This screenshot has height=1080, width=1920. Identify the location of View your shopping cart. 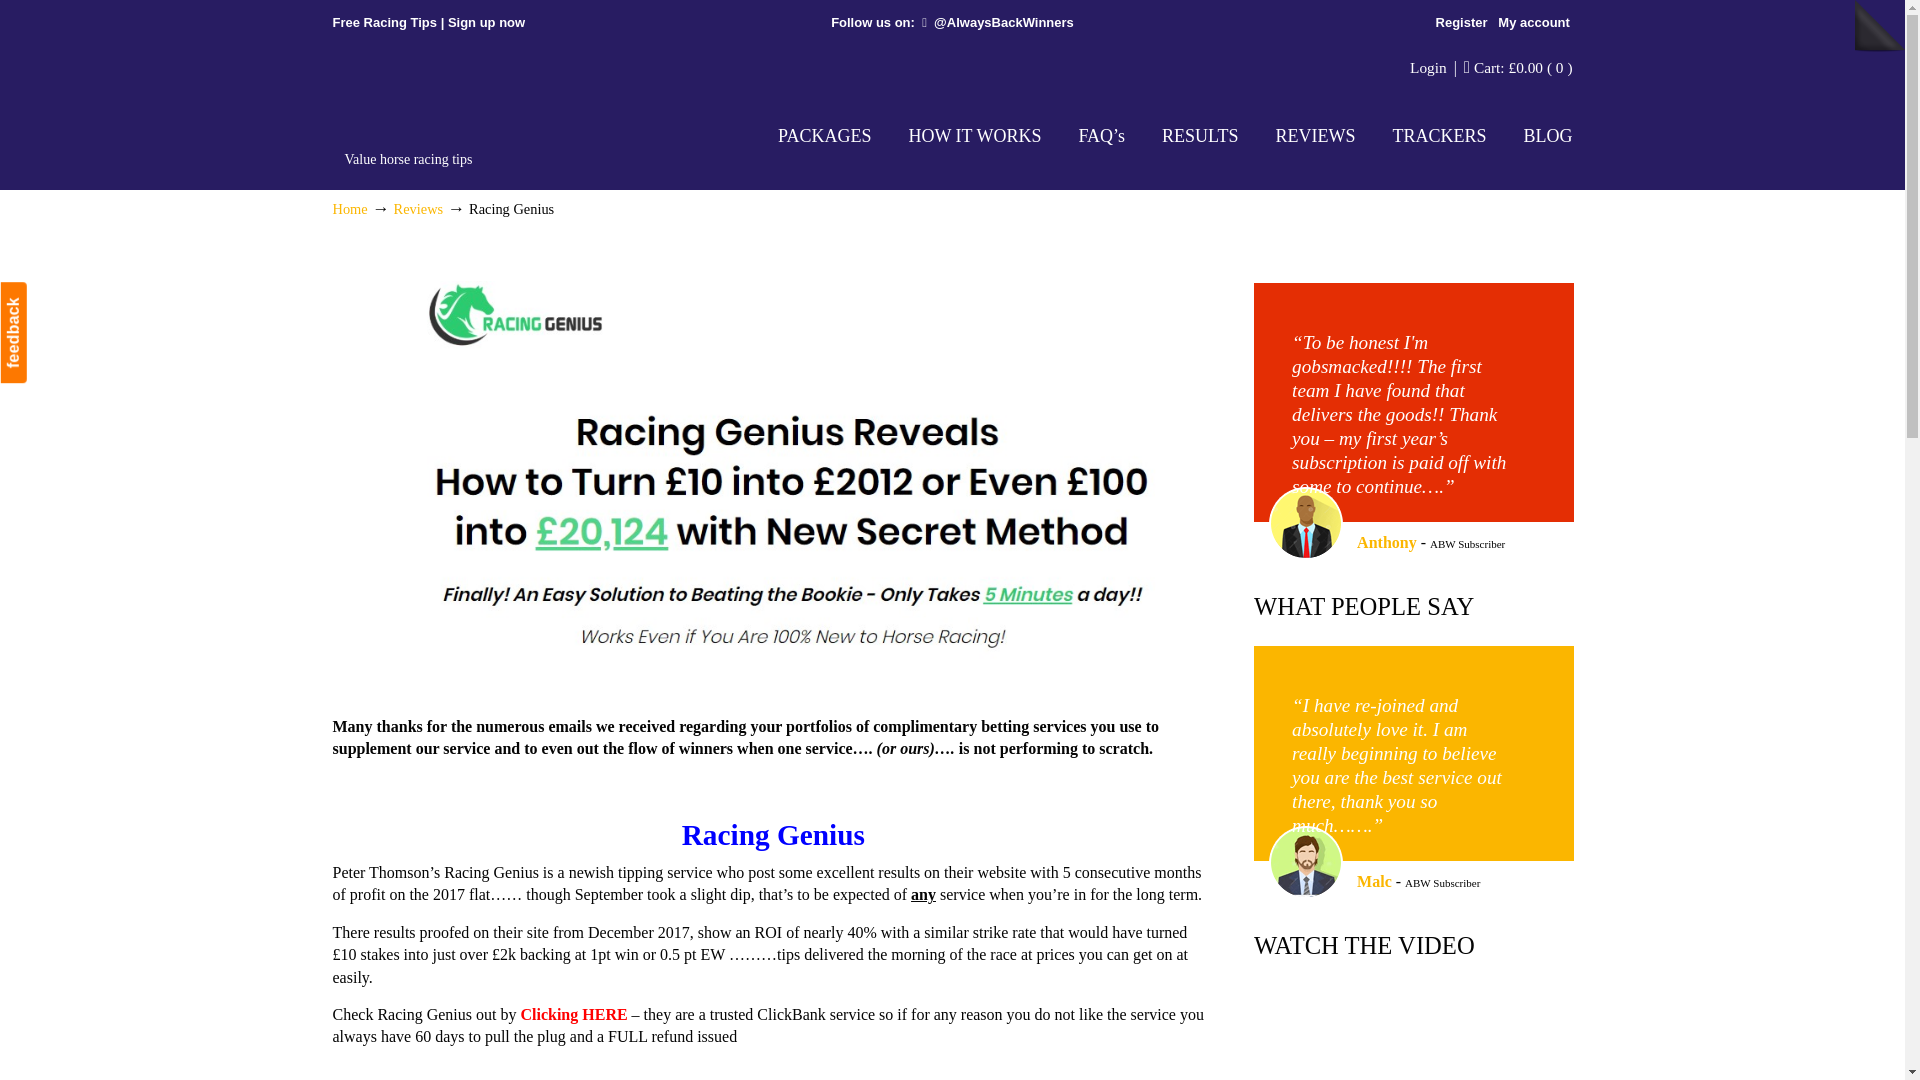
(1523, 67).